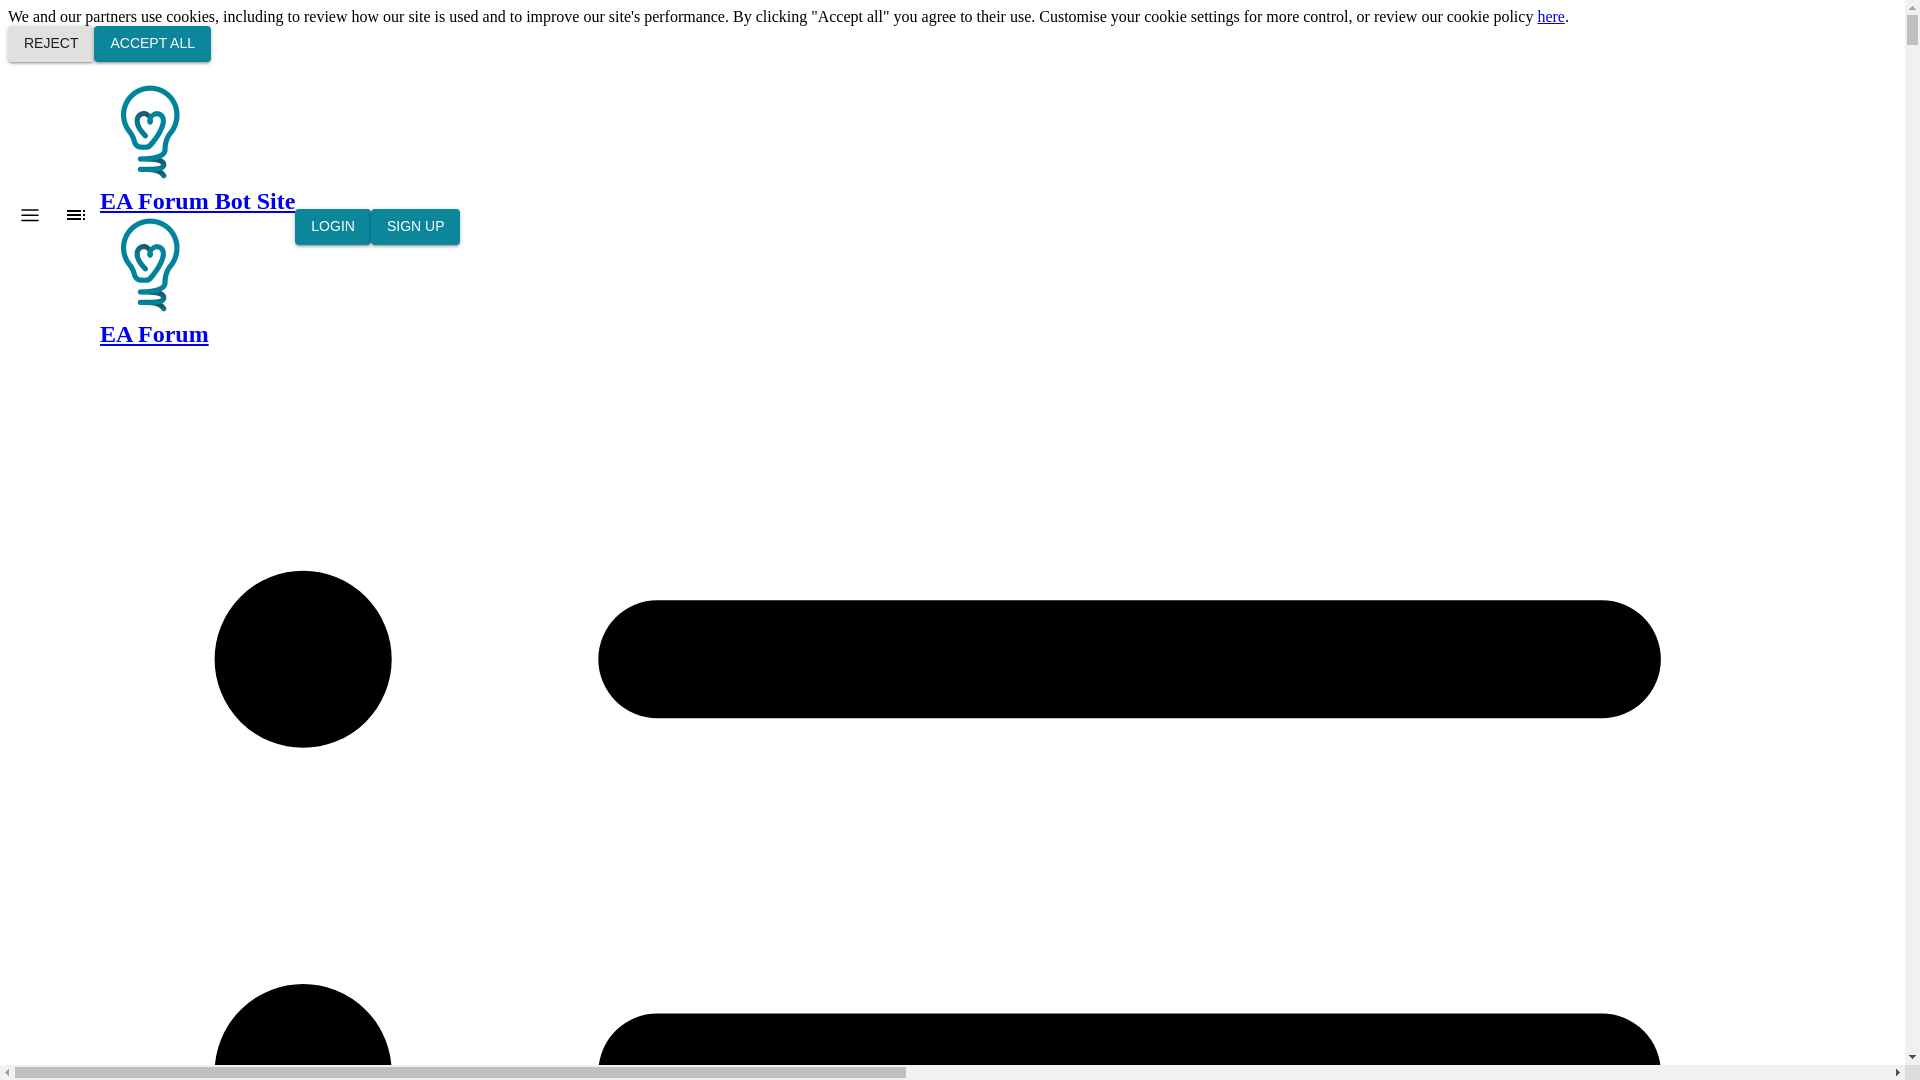  I want to click on SIGN UP, so click(415, 227).